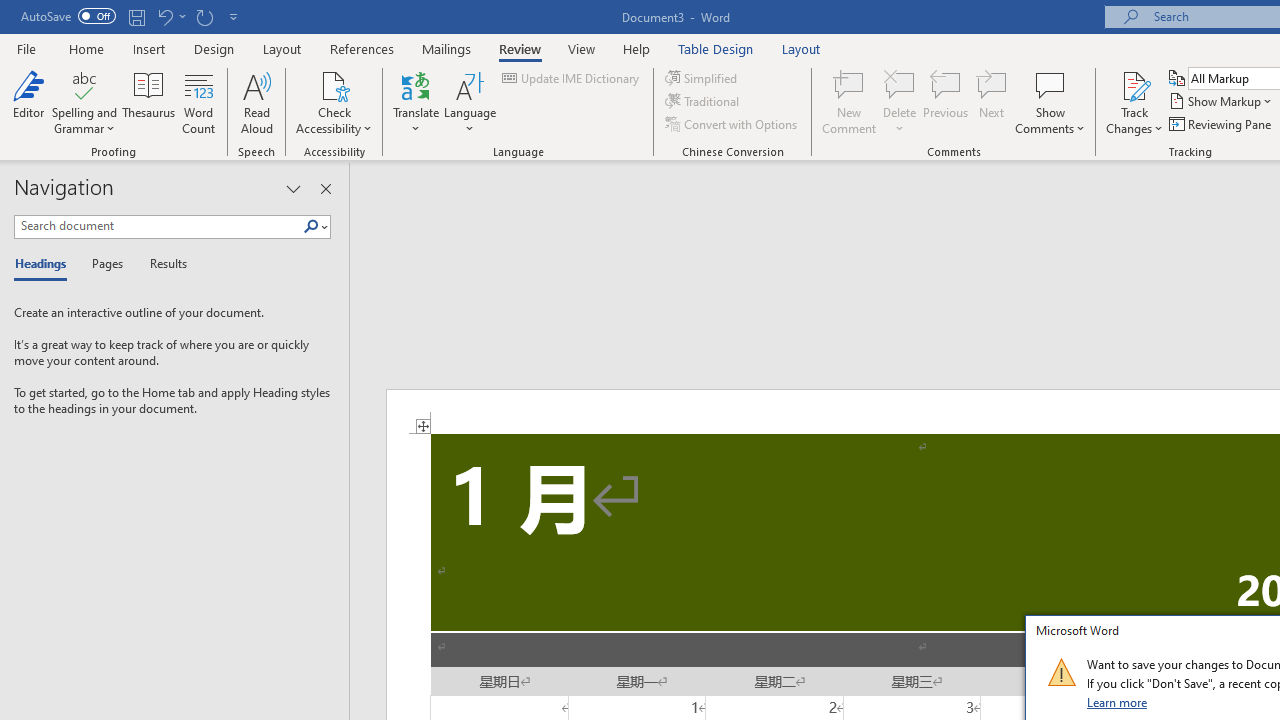  I want to click on Spelling and Grammar, so click(84, 102).